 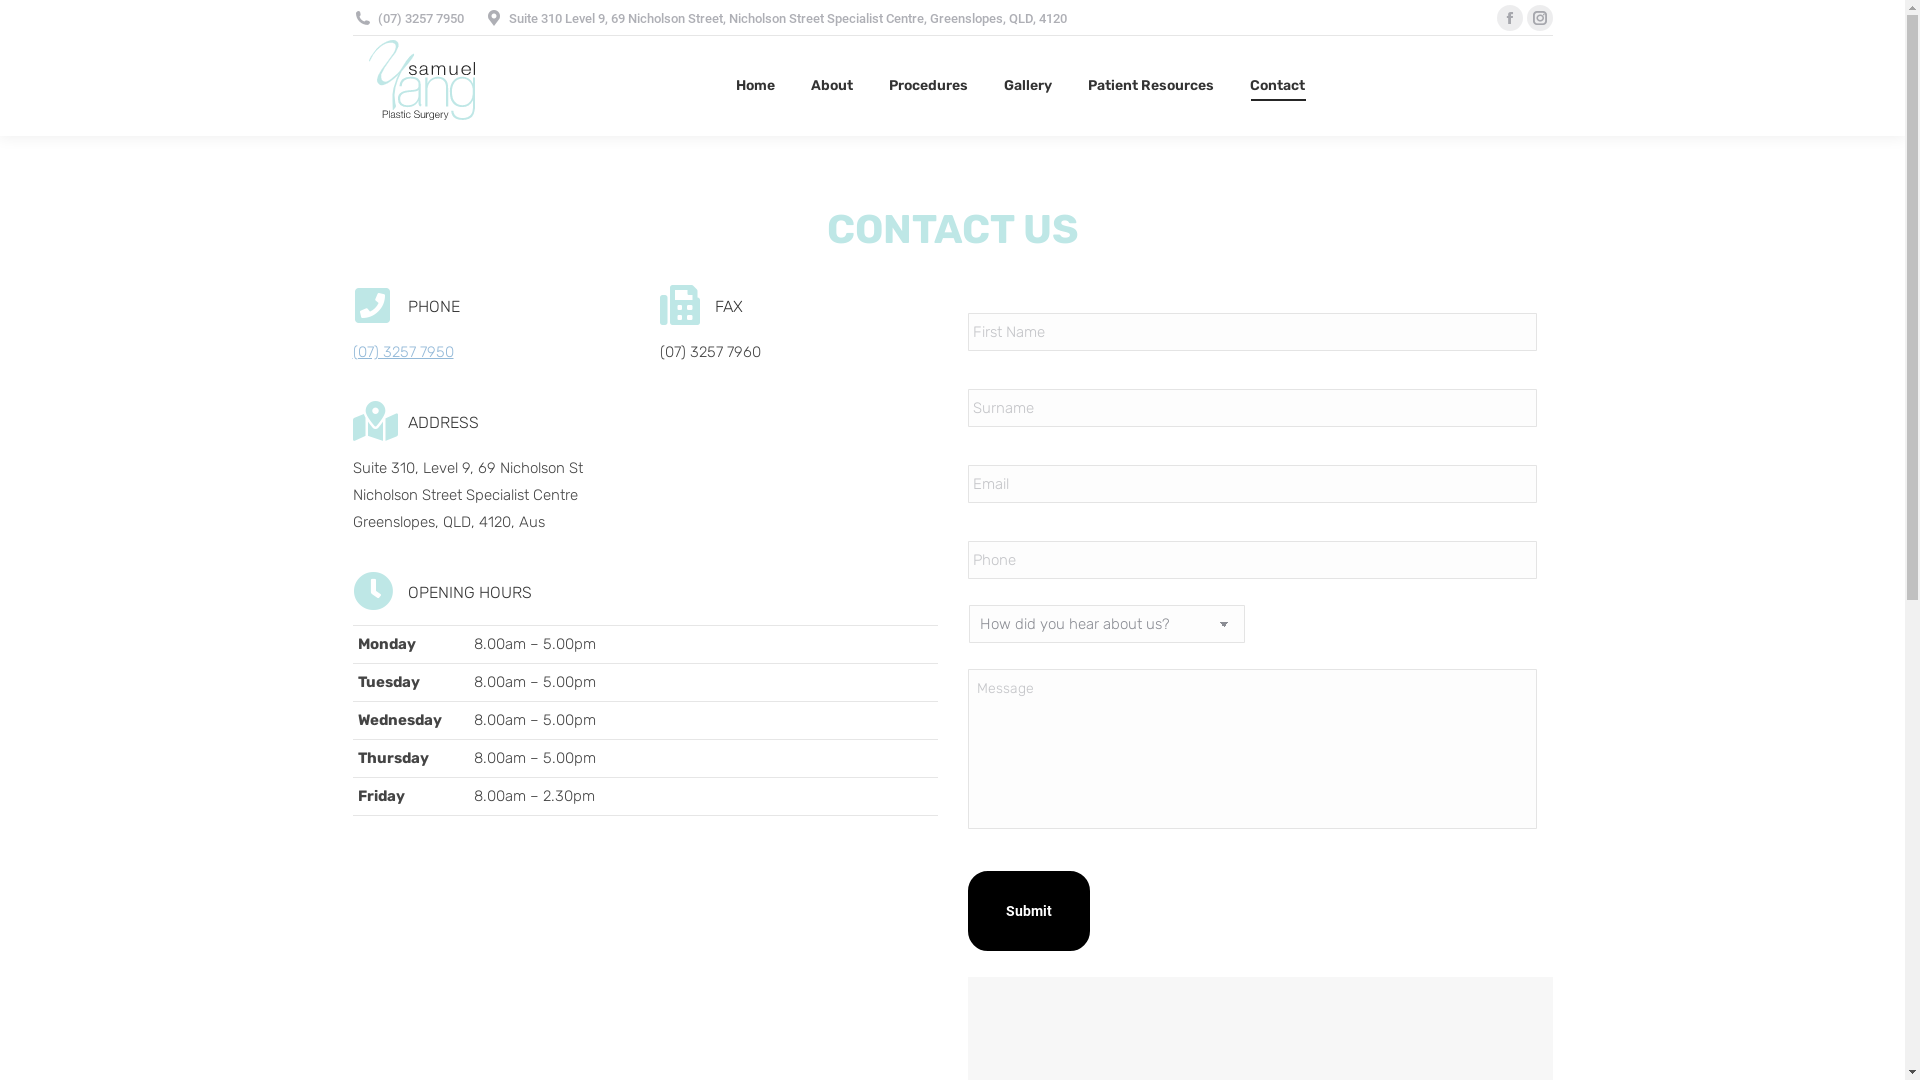 I want to click on Submit, so click(x=1029, y=911).